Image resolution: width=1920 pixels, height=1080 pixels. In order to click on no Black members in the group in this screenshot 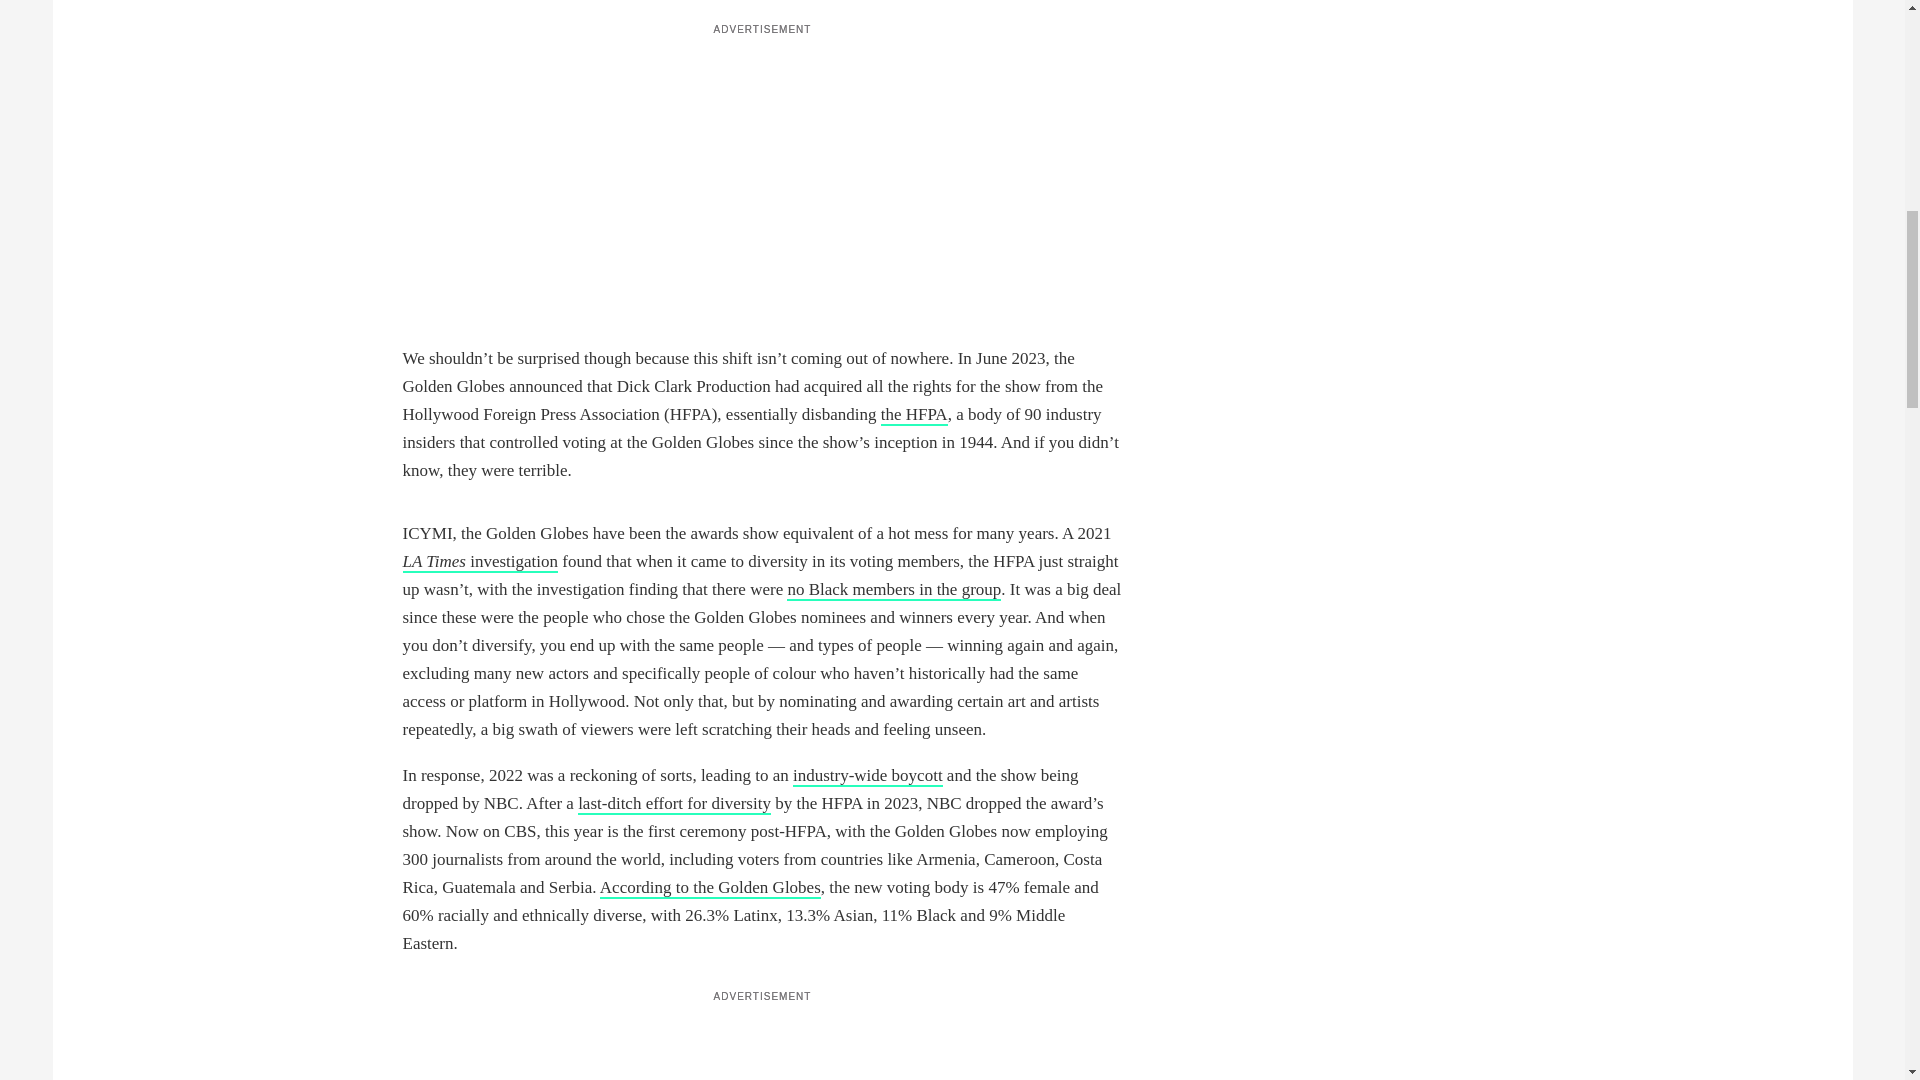, I will do `click(894, 590)`.